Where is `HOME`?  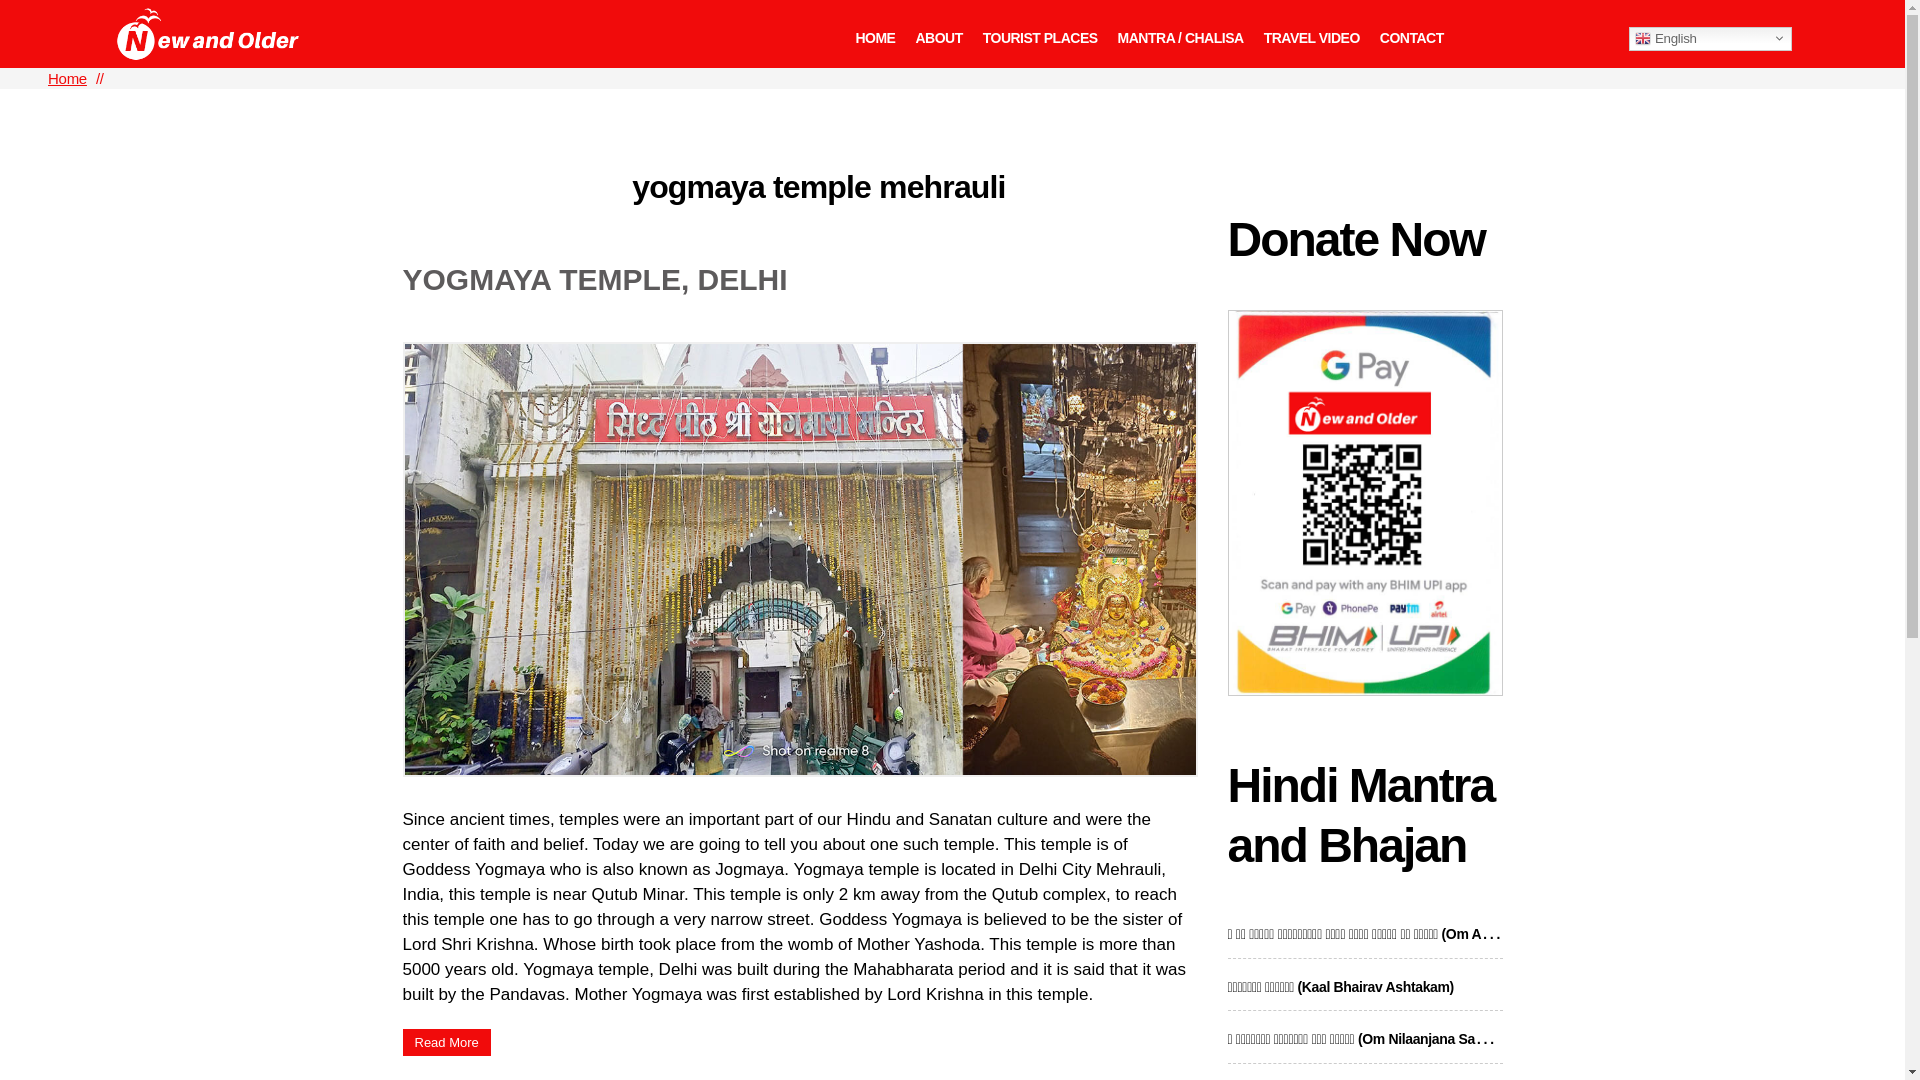 HOME is located at coordinates (874, 38).